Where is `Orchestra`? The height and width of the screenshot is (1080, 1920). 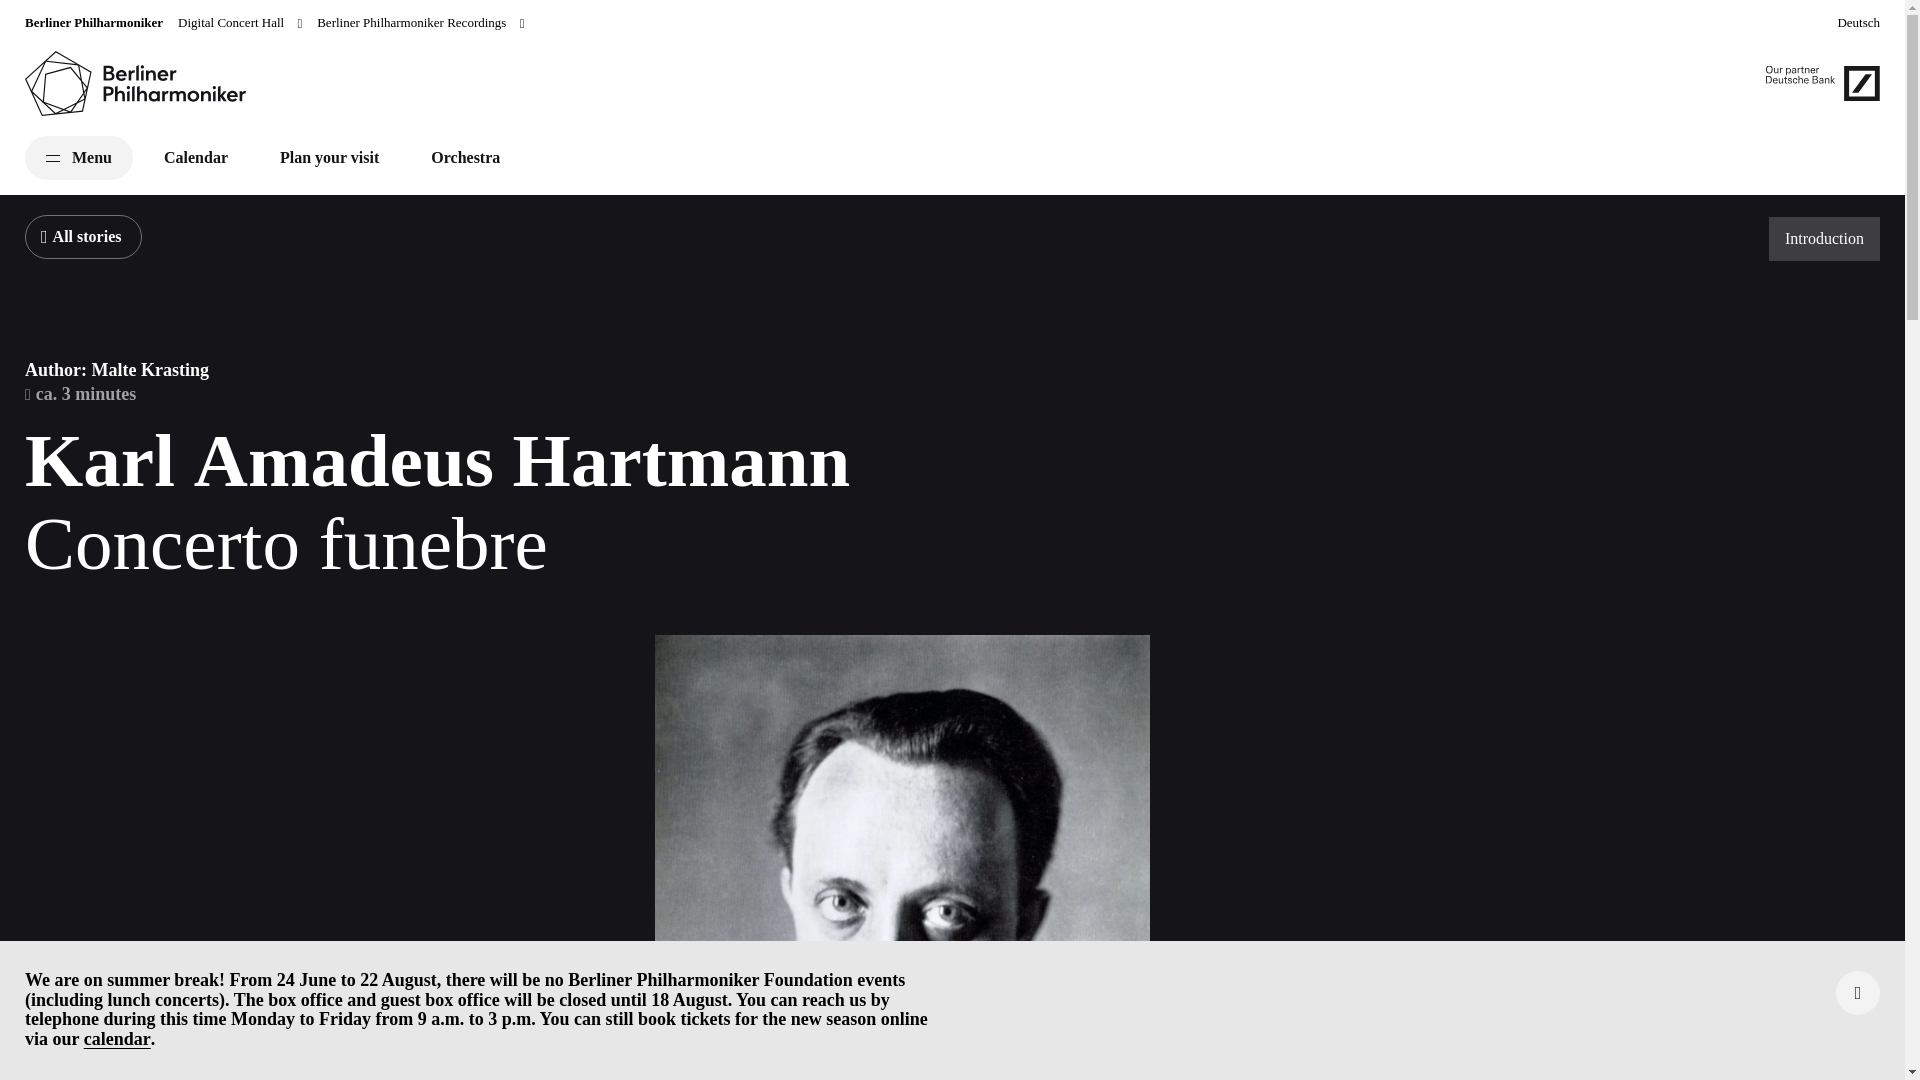
Orchestra is located at coordinates (465, 158).